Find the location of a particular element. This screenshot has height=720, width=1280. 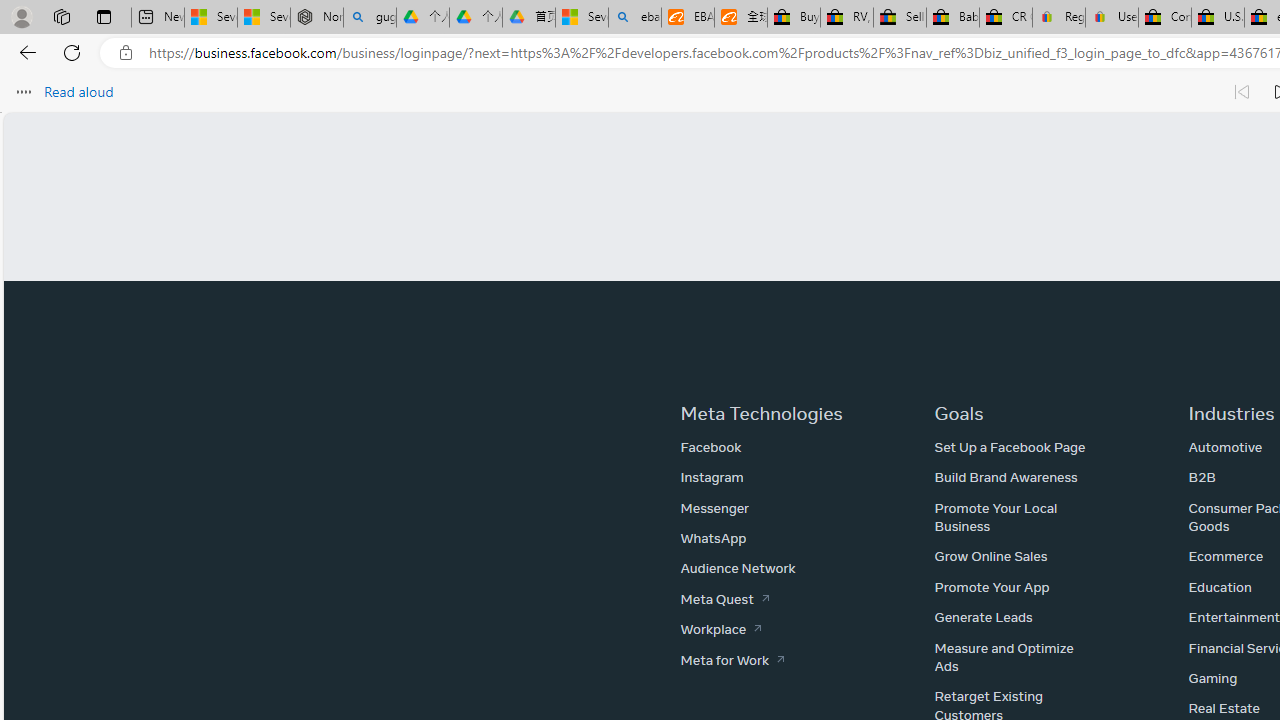

WhatsApp is located at coordinates (713, 538).